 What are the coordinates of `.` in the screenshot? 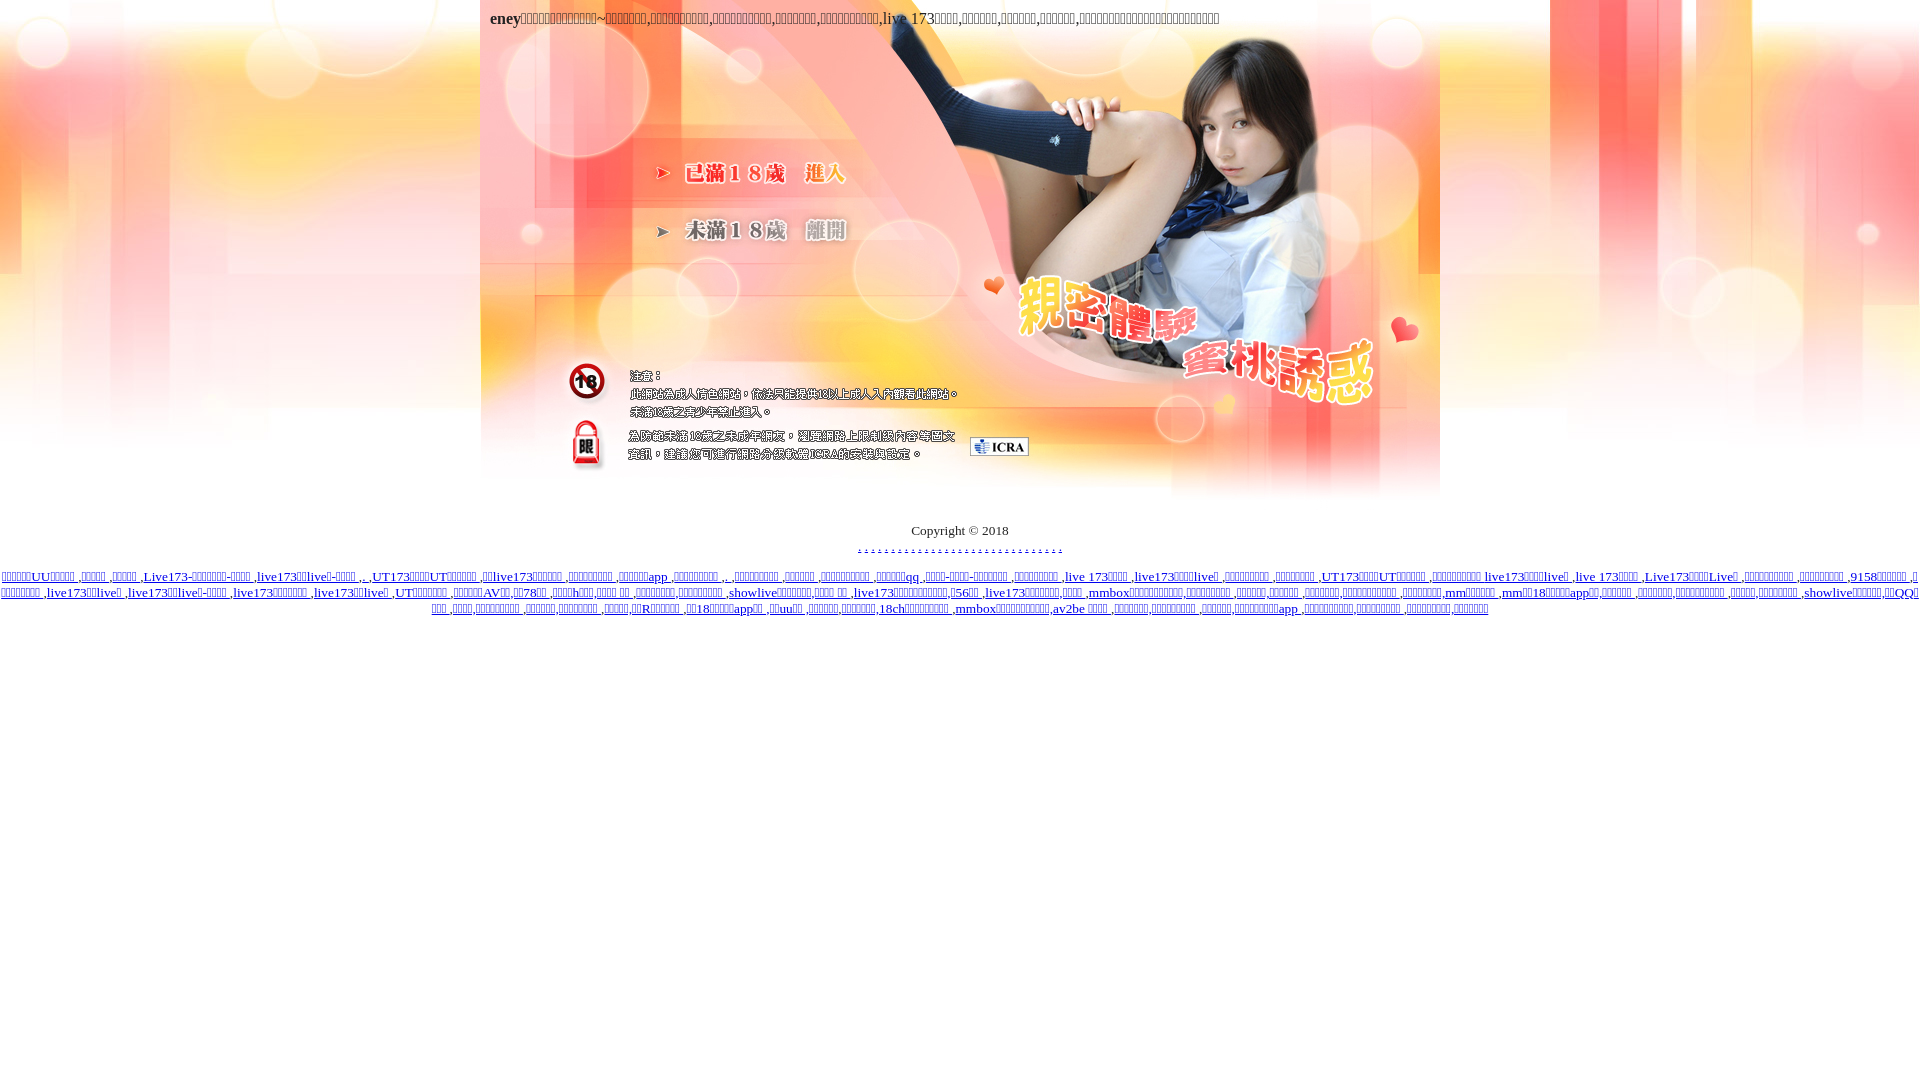 It's located at (946, 546).